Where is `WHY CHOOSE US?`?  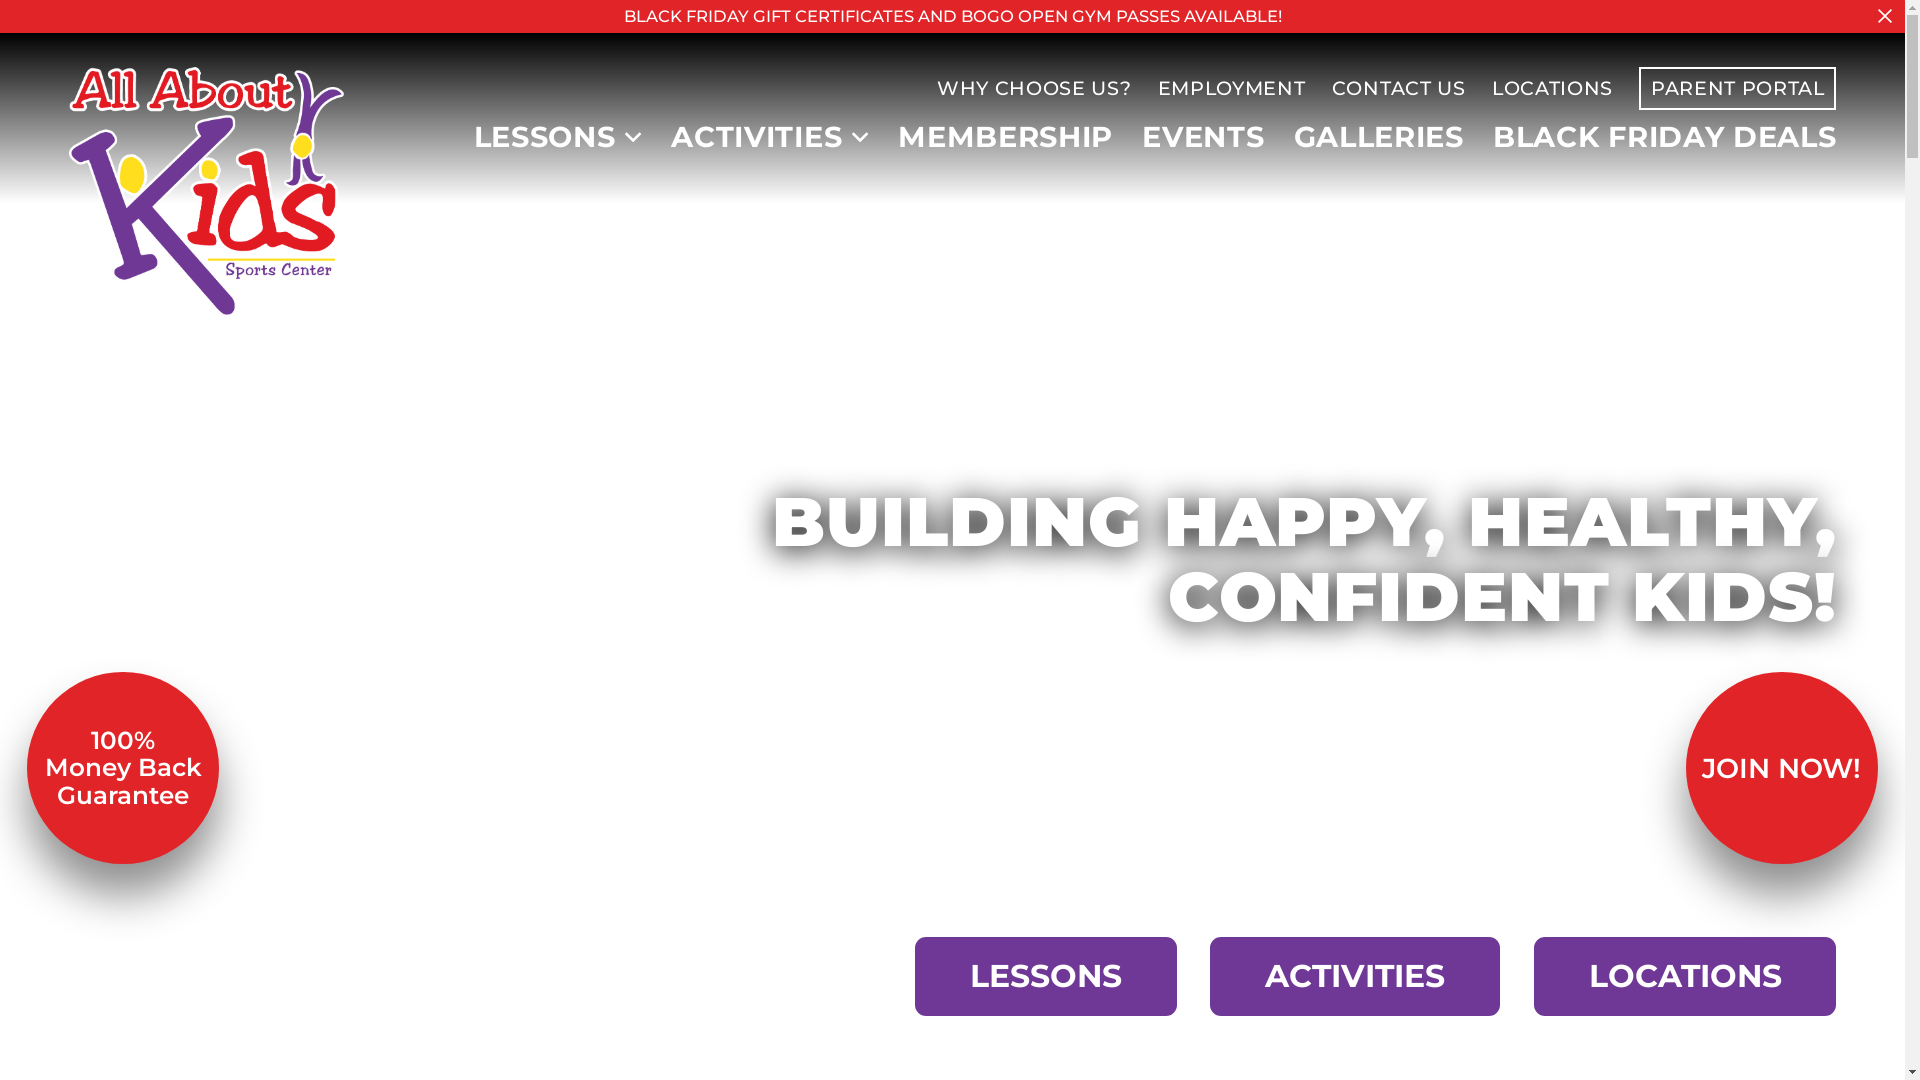 WHY CHOOSE US? is located at coordinates (1034, 88).